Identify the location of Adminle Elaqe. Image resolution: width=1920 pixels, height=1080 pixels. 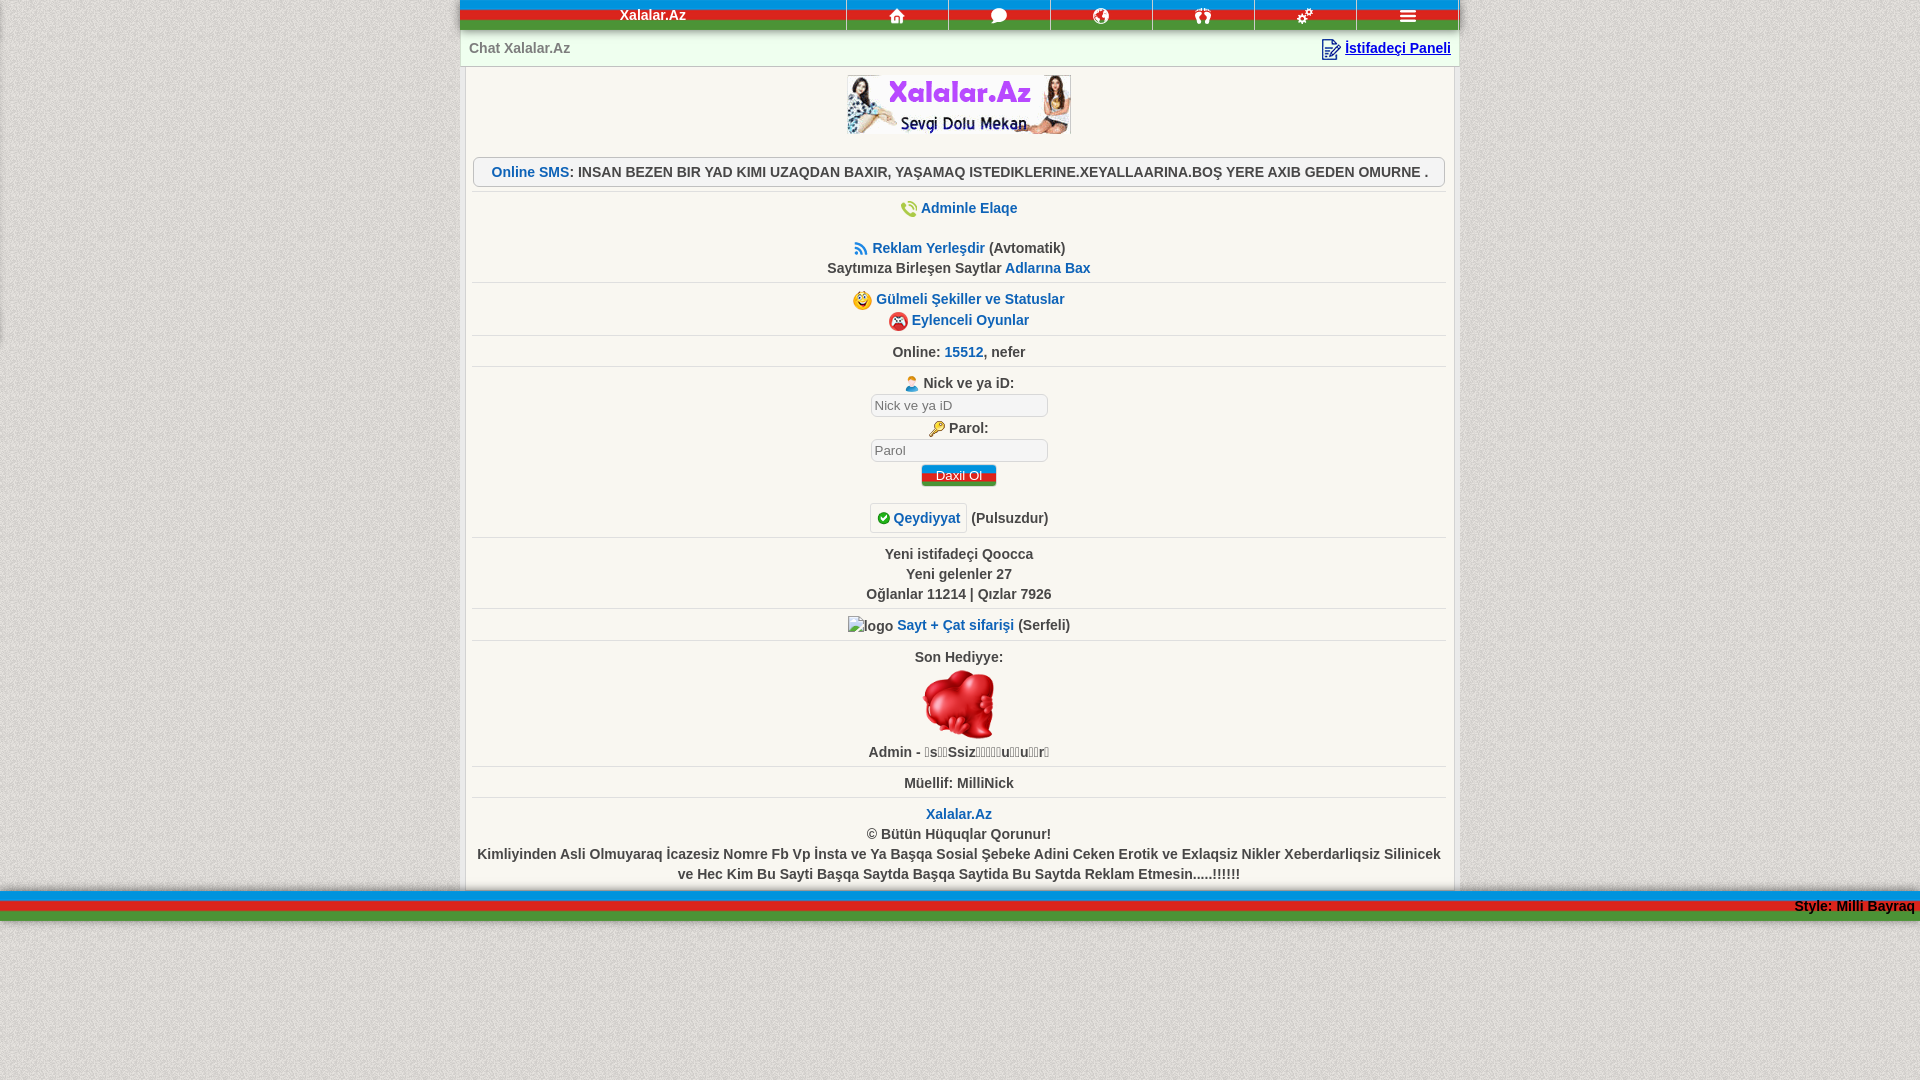
(969, 208).